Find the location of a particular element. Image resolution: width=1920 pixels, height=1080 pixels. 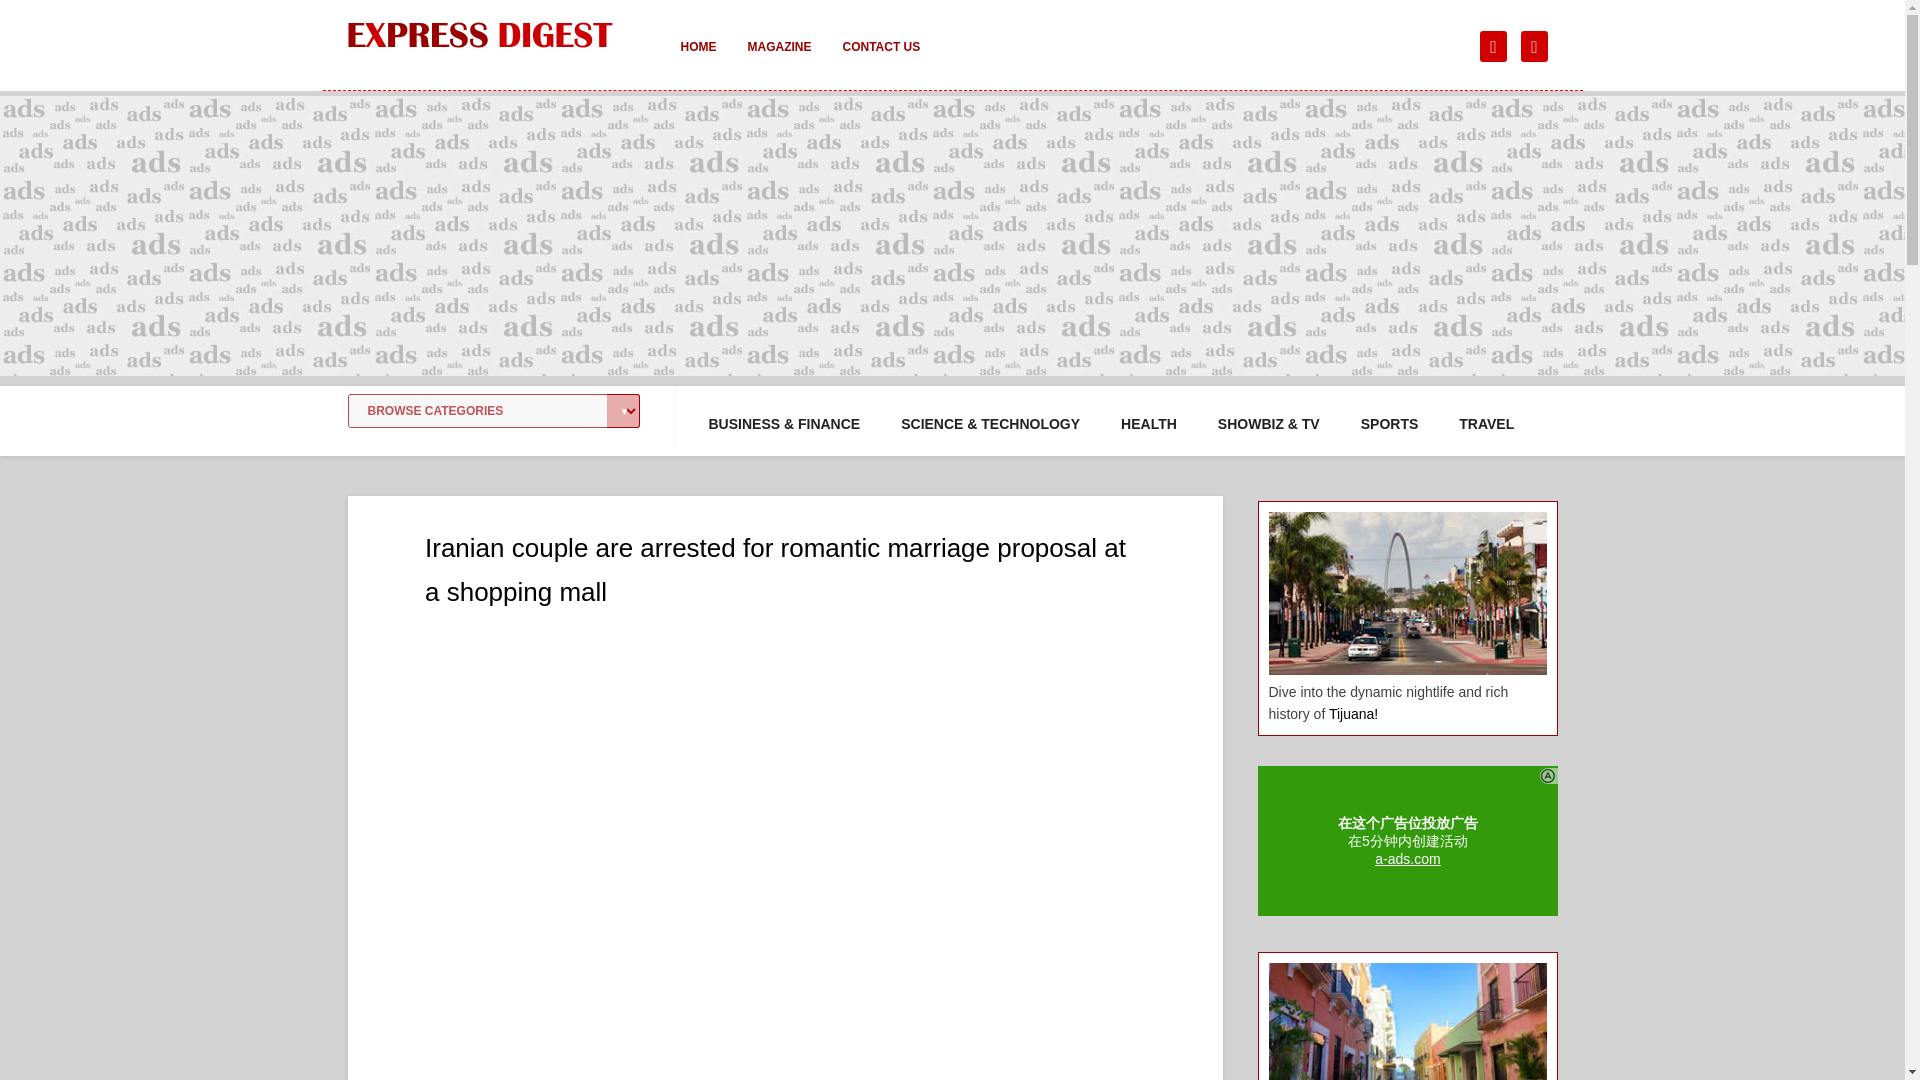

MAGAZINE is located at coordinates (779, 60).